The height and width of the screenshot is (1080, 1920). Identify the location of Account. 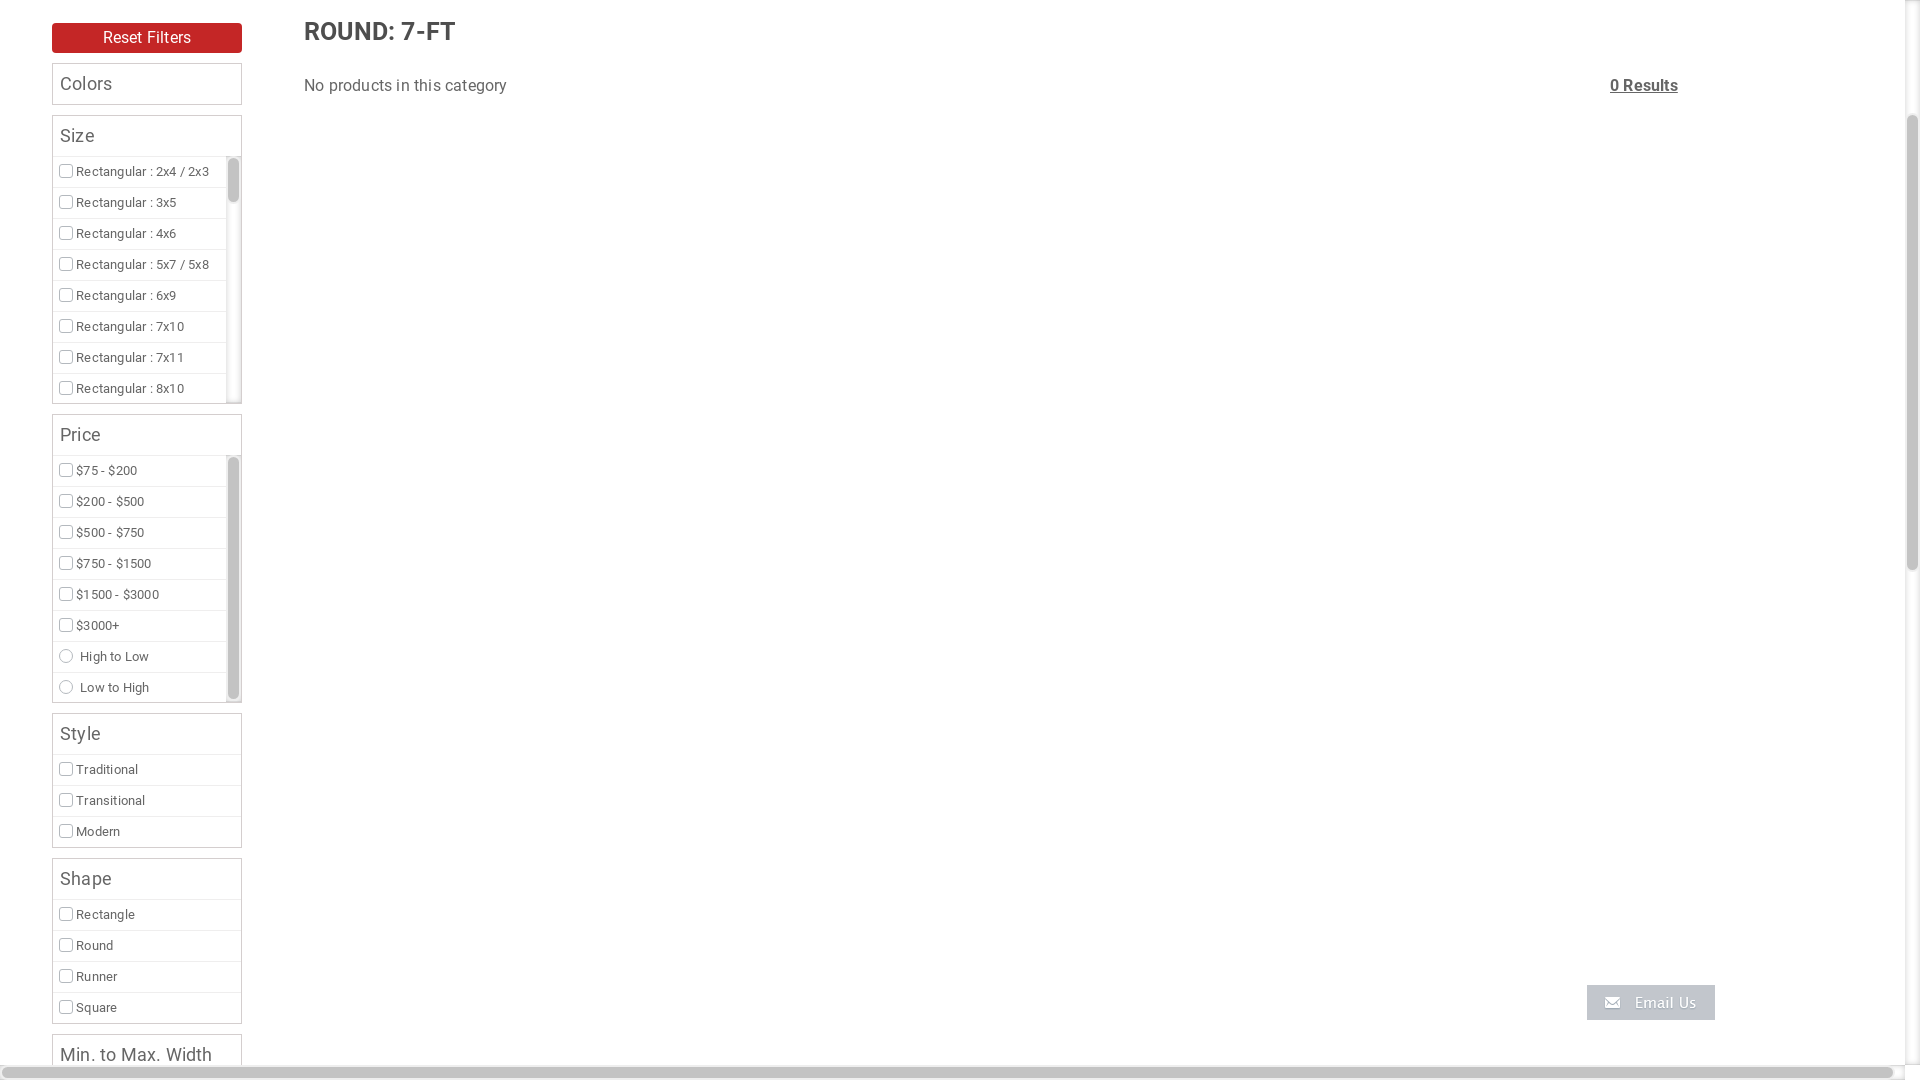
(1829, 226).